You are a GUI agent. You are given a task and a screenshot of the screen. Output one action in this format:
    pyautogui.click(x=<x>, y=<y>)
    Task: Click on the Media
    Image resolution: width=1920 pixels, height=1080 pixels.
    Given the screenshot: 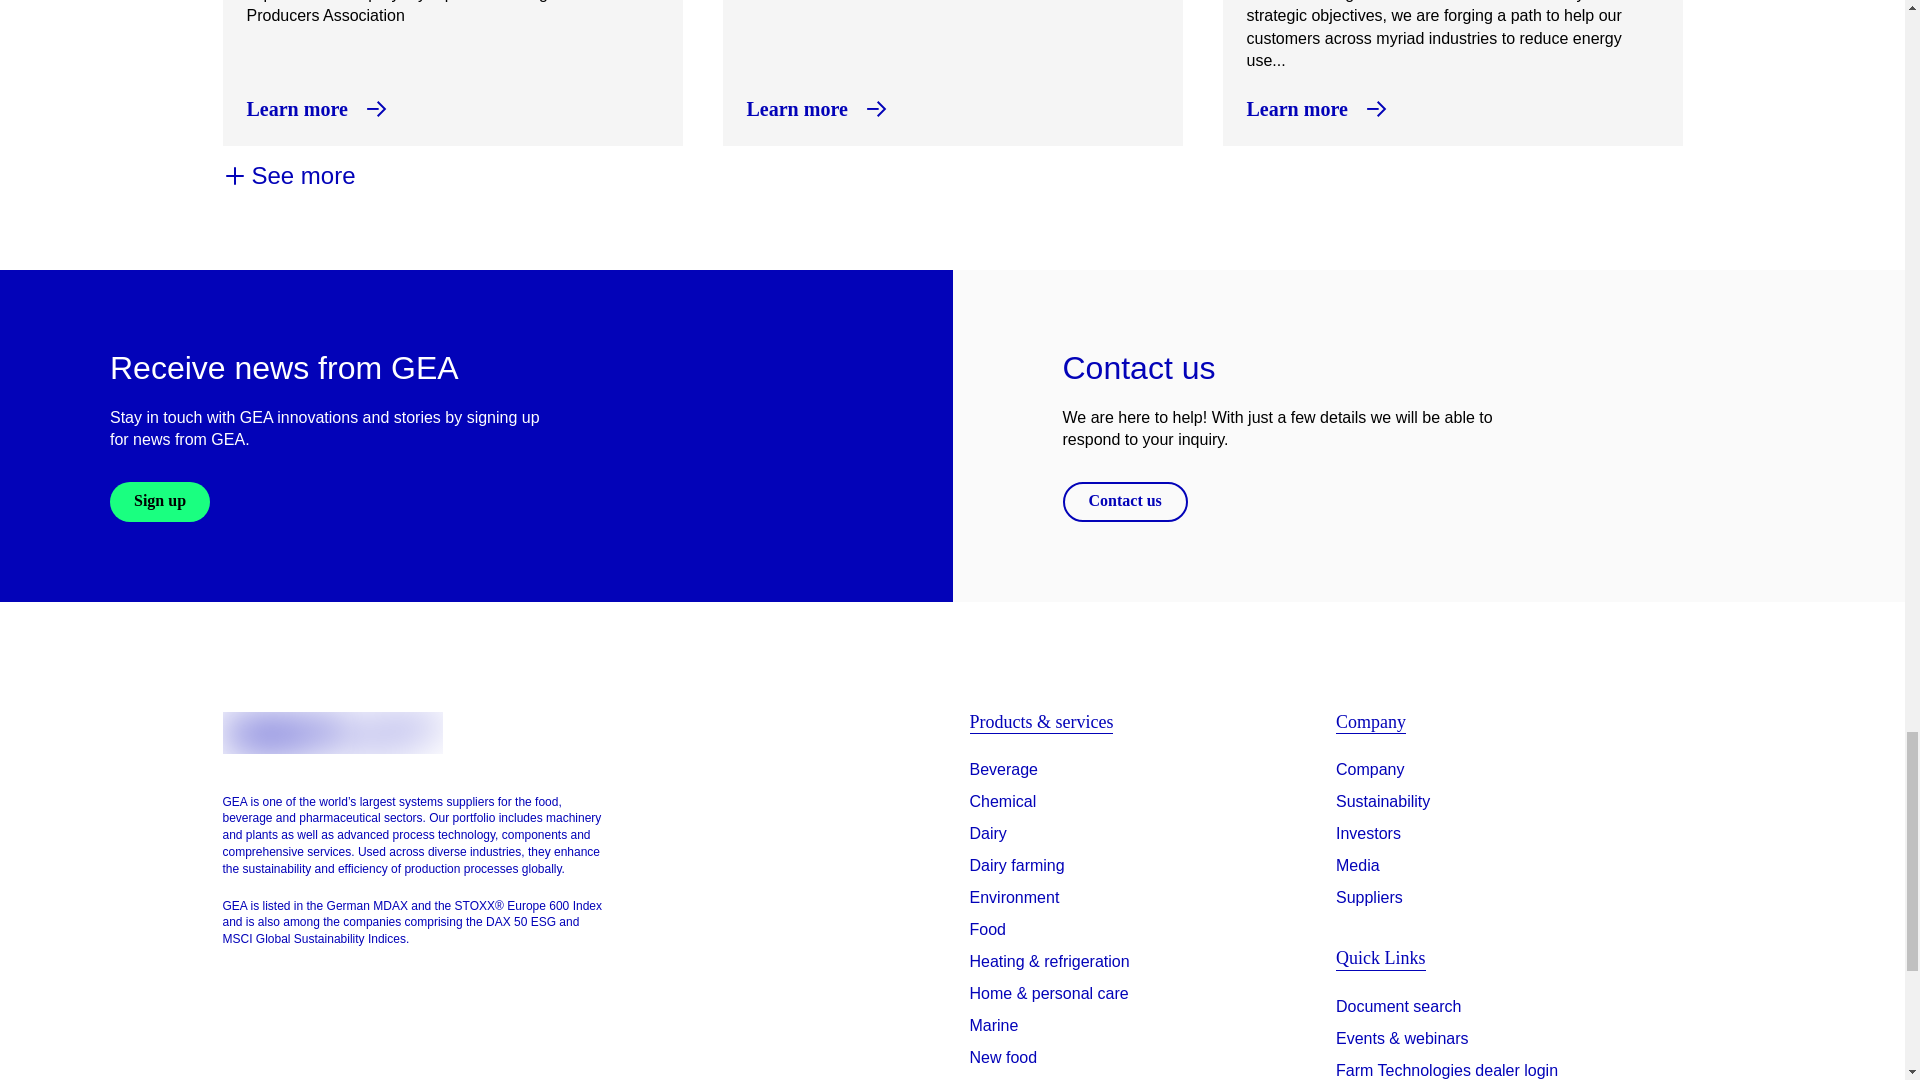 What is the action you would take?
    pyautogui.click(x=1358, y=866)
    